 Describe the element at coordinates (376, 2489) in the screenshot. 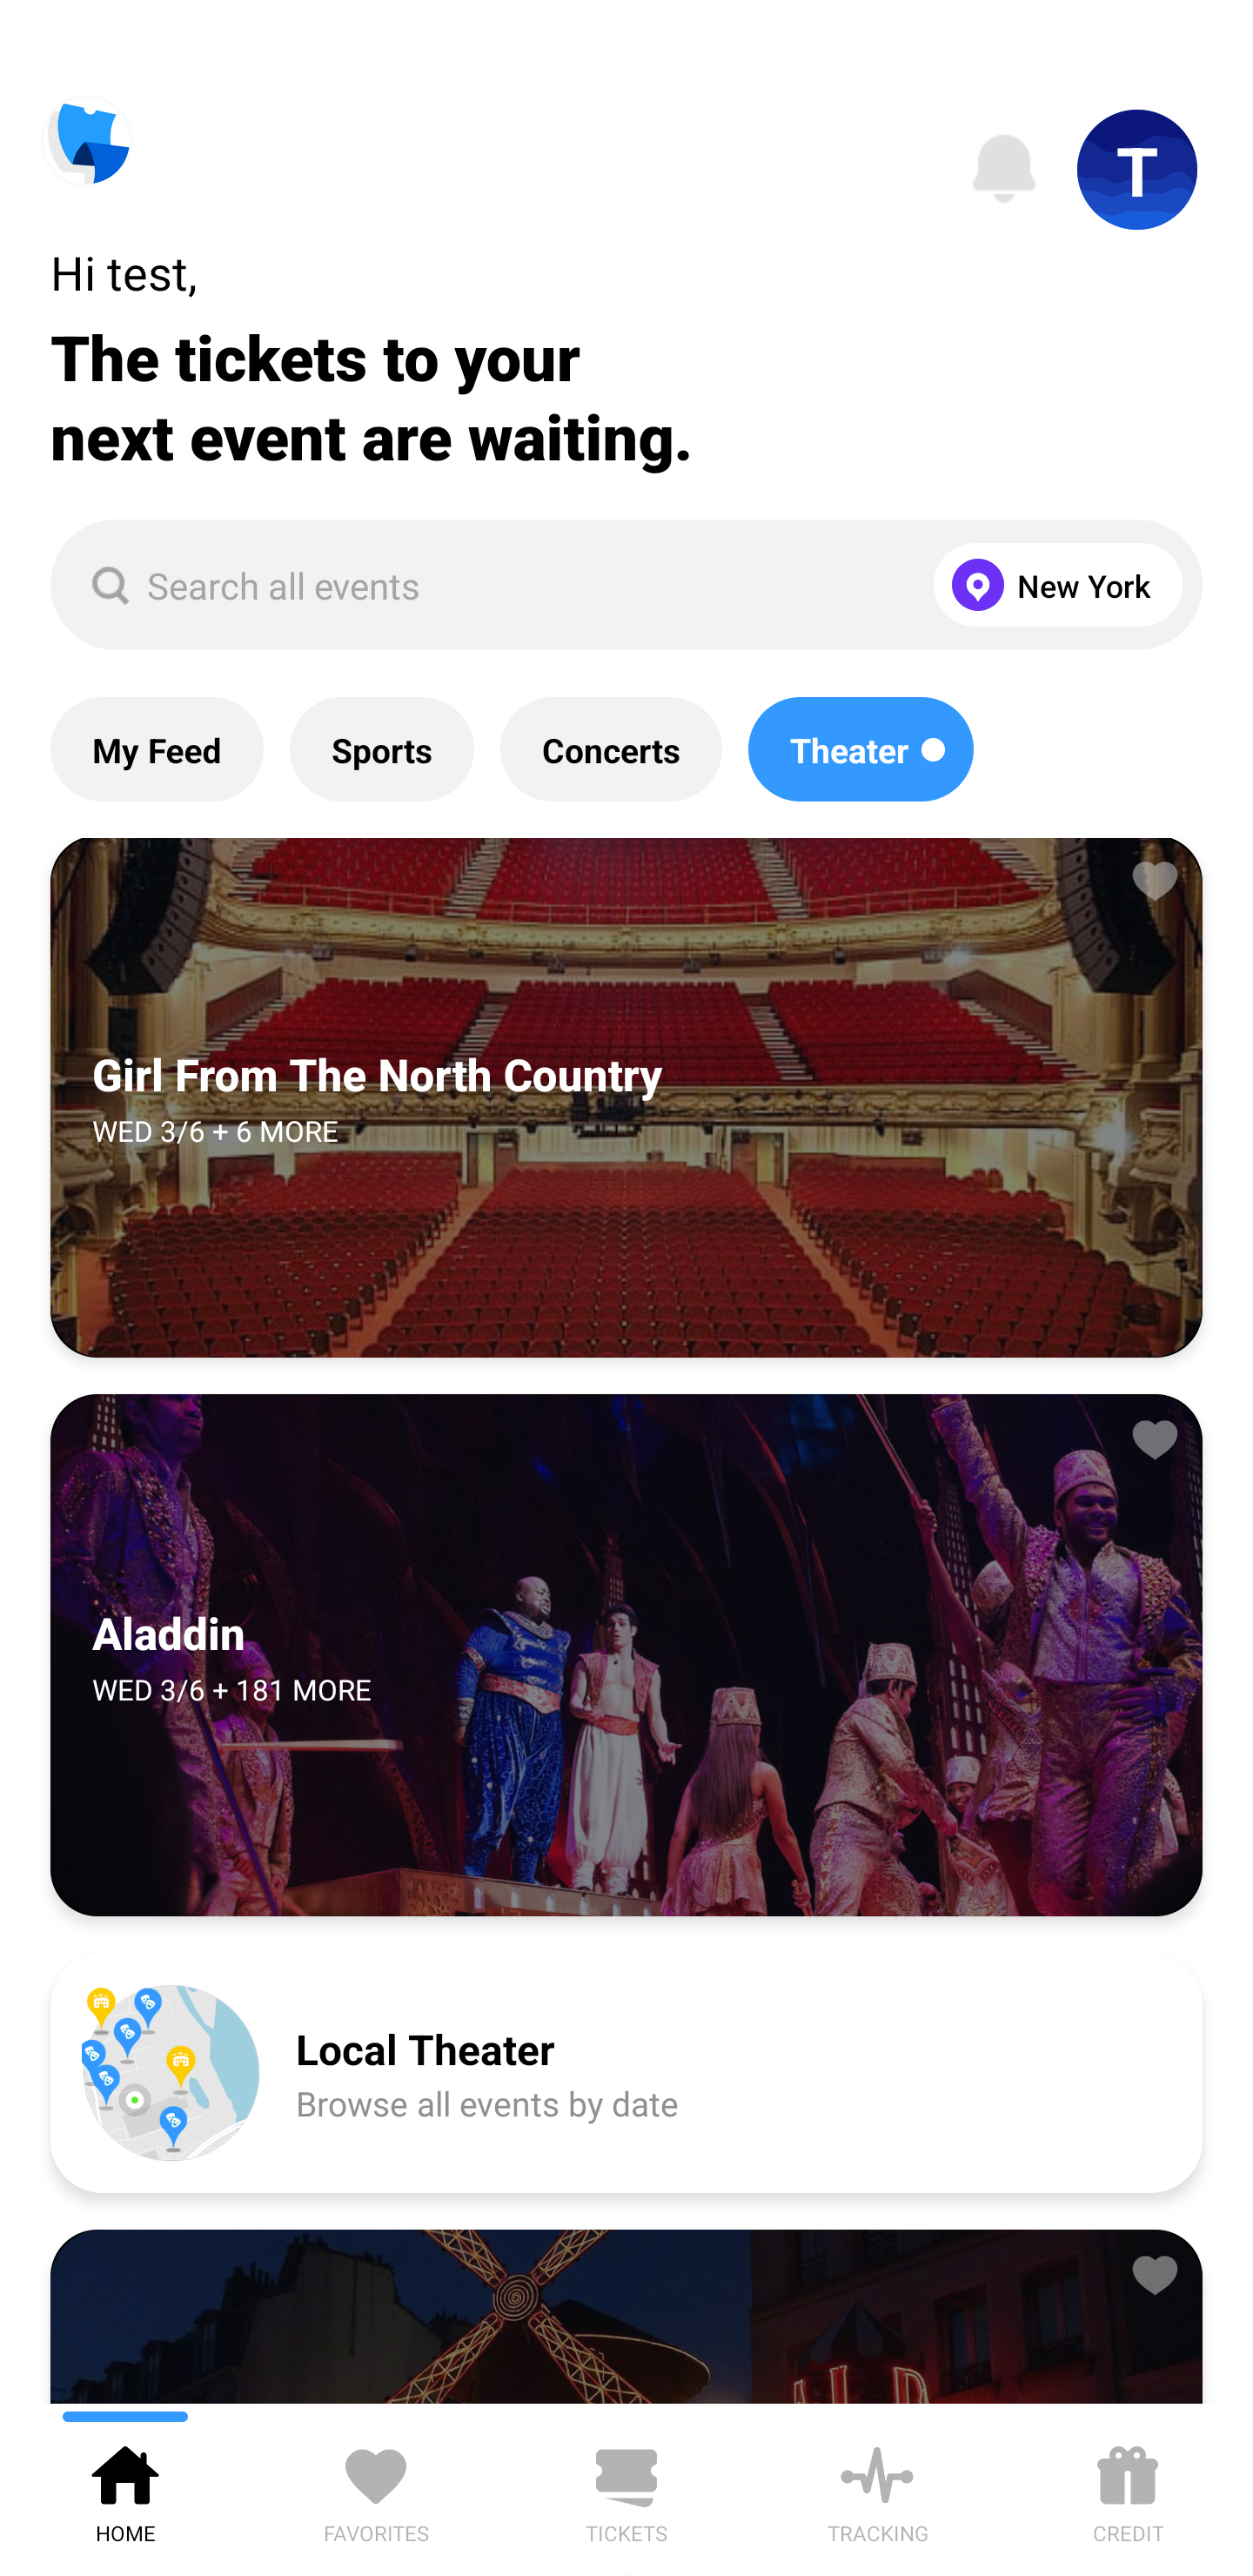

I see `FAVORITES` at that location.